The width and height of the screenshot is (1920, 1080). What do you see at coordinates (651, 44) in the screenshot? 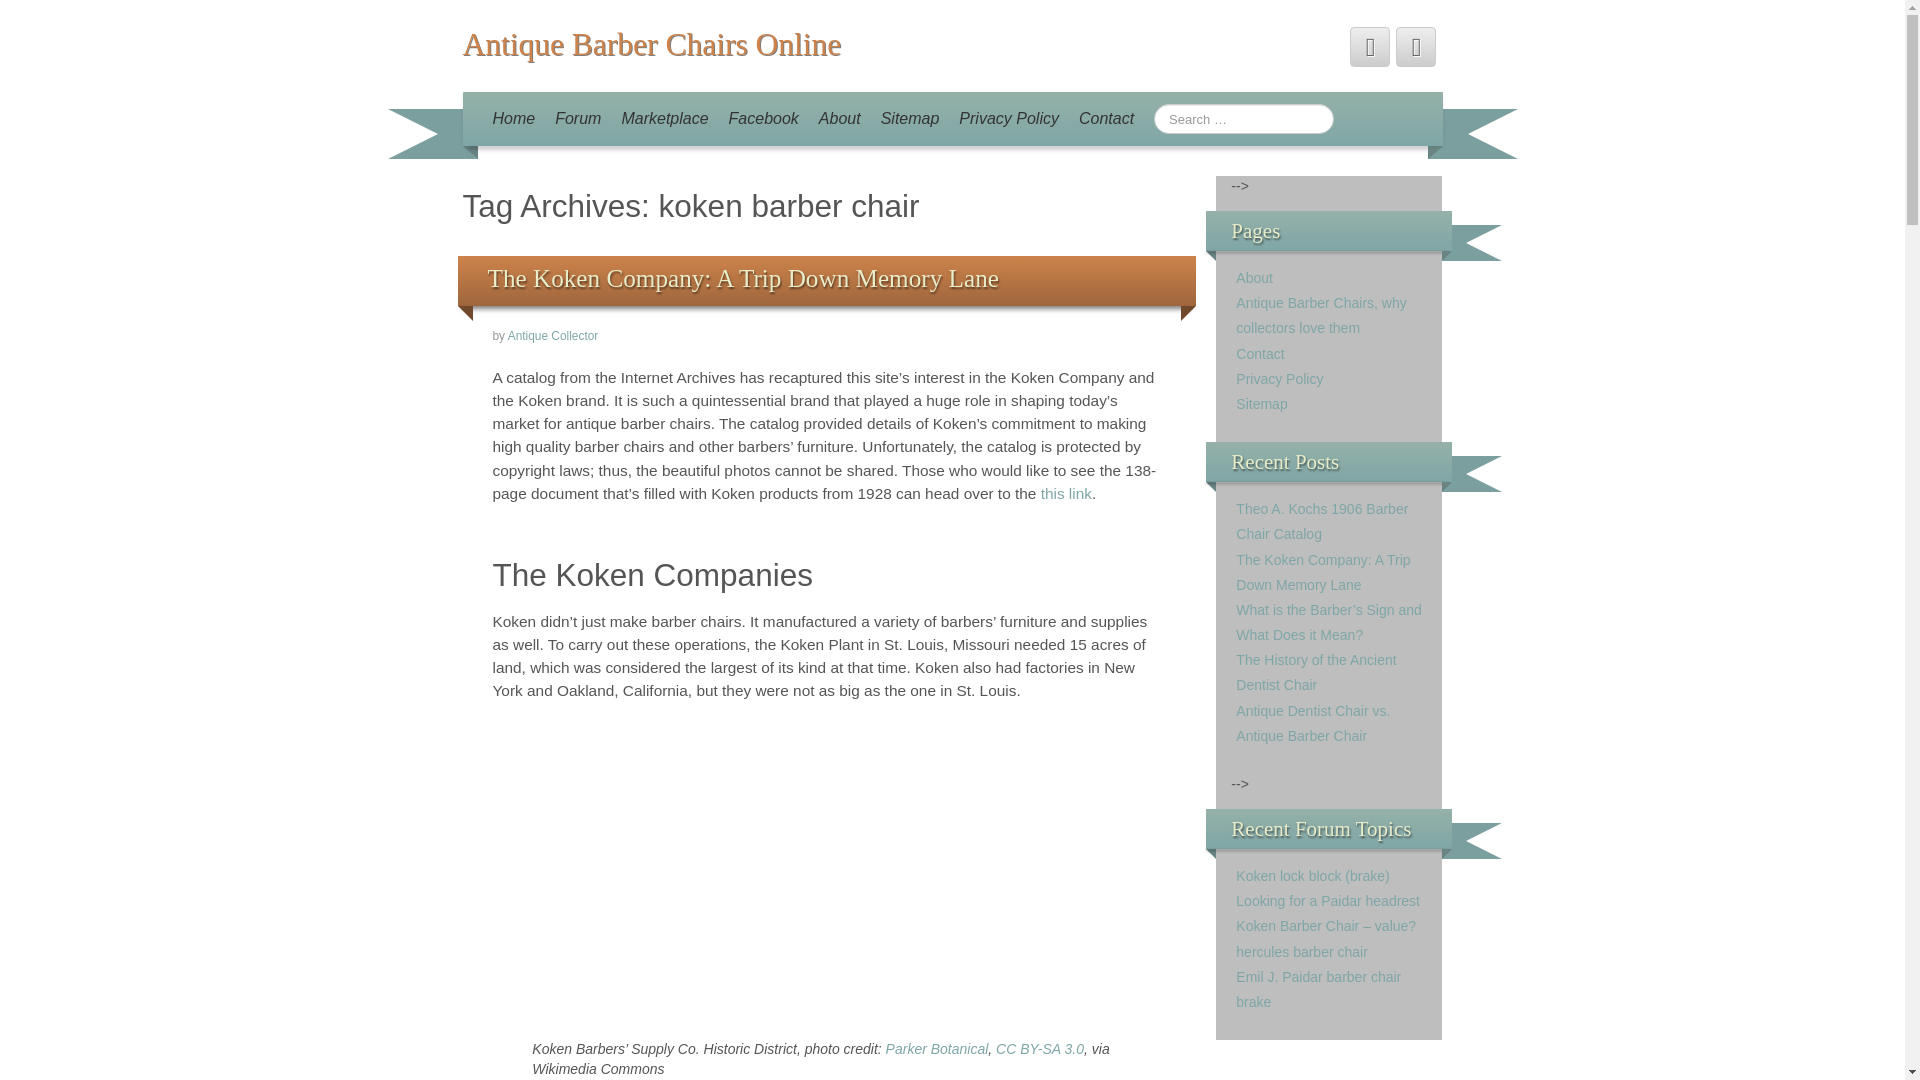
I see `Antique Barber Chairs Online` at bounding box center [651, 44].